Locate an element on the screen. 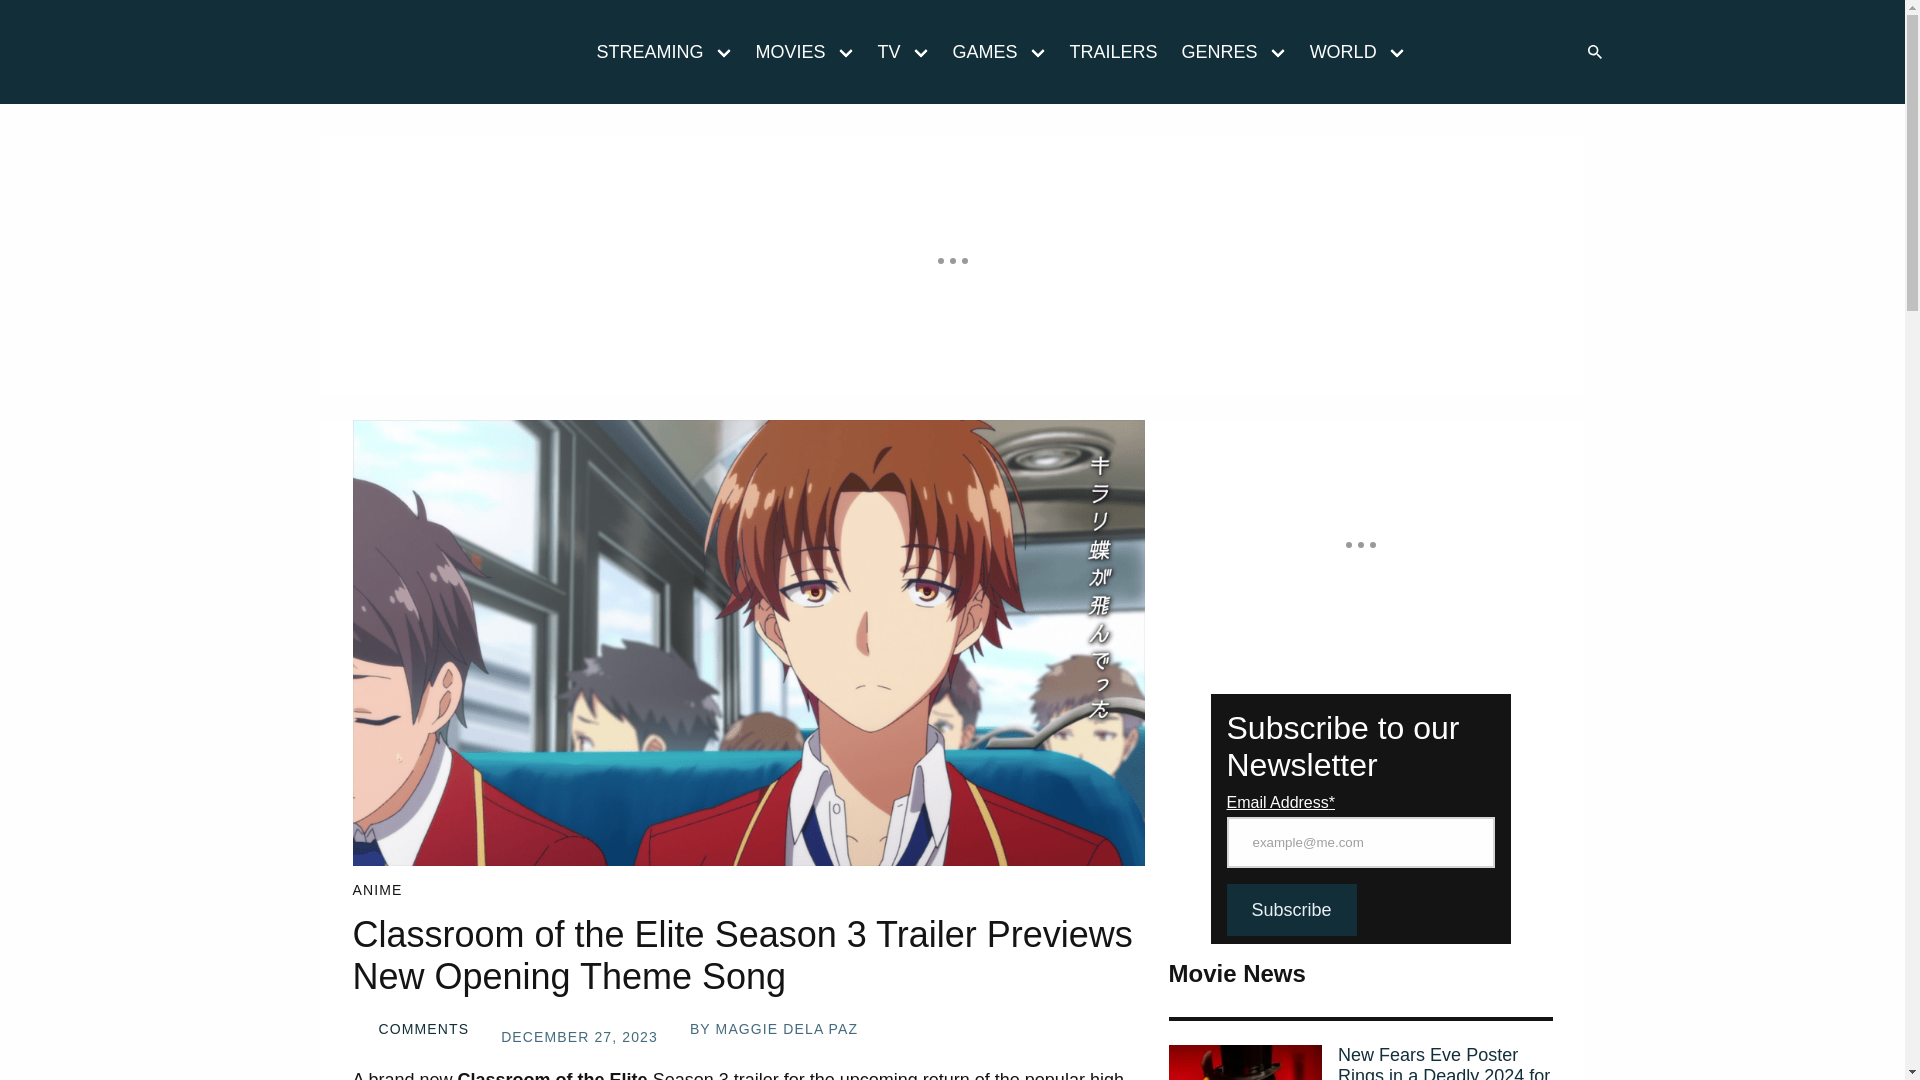 This screenshot has width=1920, height=1080. Open menu is located at coordinates (724, 52).